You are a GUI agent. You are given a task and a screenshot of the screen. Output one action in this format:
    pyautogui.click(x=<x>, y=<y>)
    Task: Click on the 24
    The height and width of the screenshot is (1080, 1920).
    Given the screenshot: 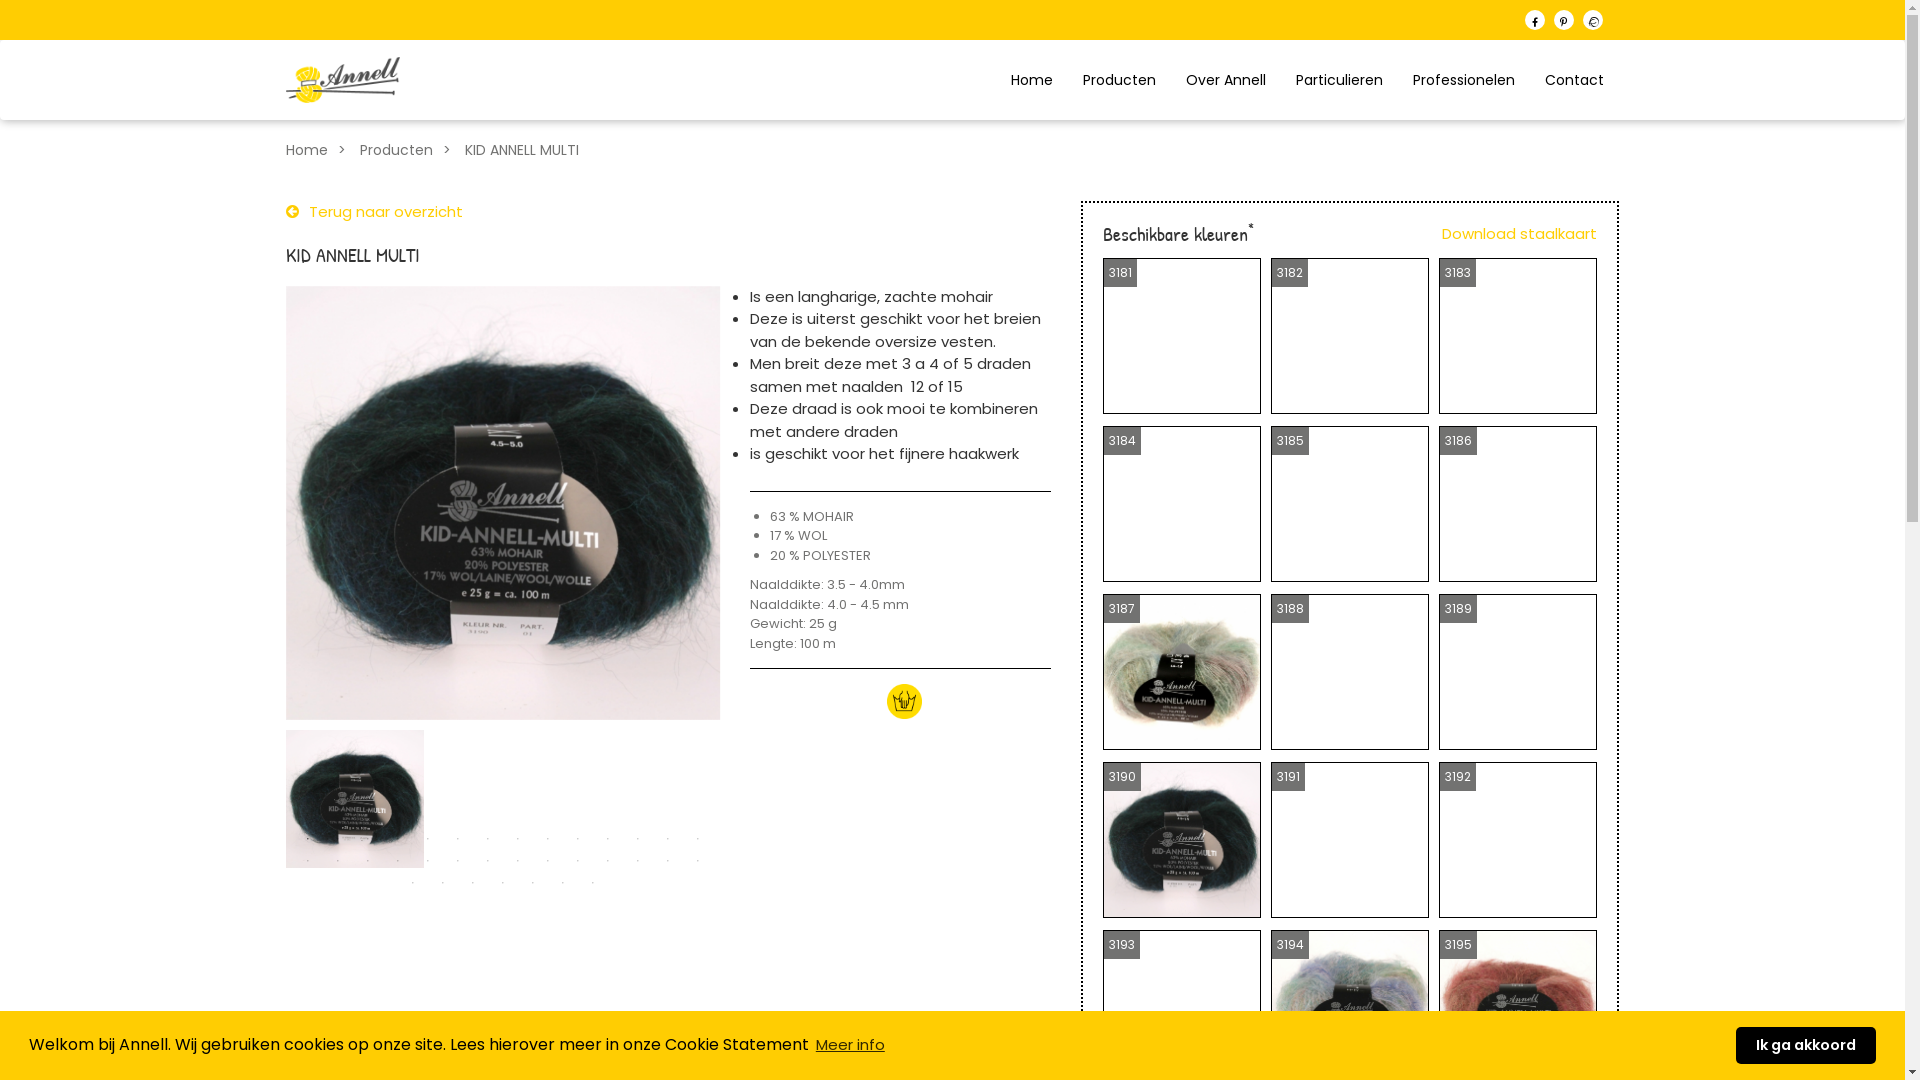 What is the action you would take?
    pyautogui.click(x=578, y=860)
    